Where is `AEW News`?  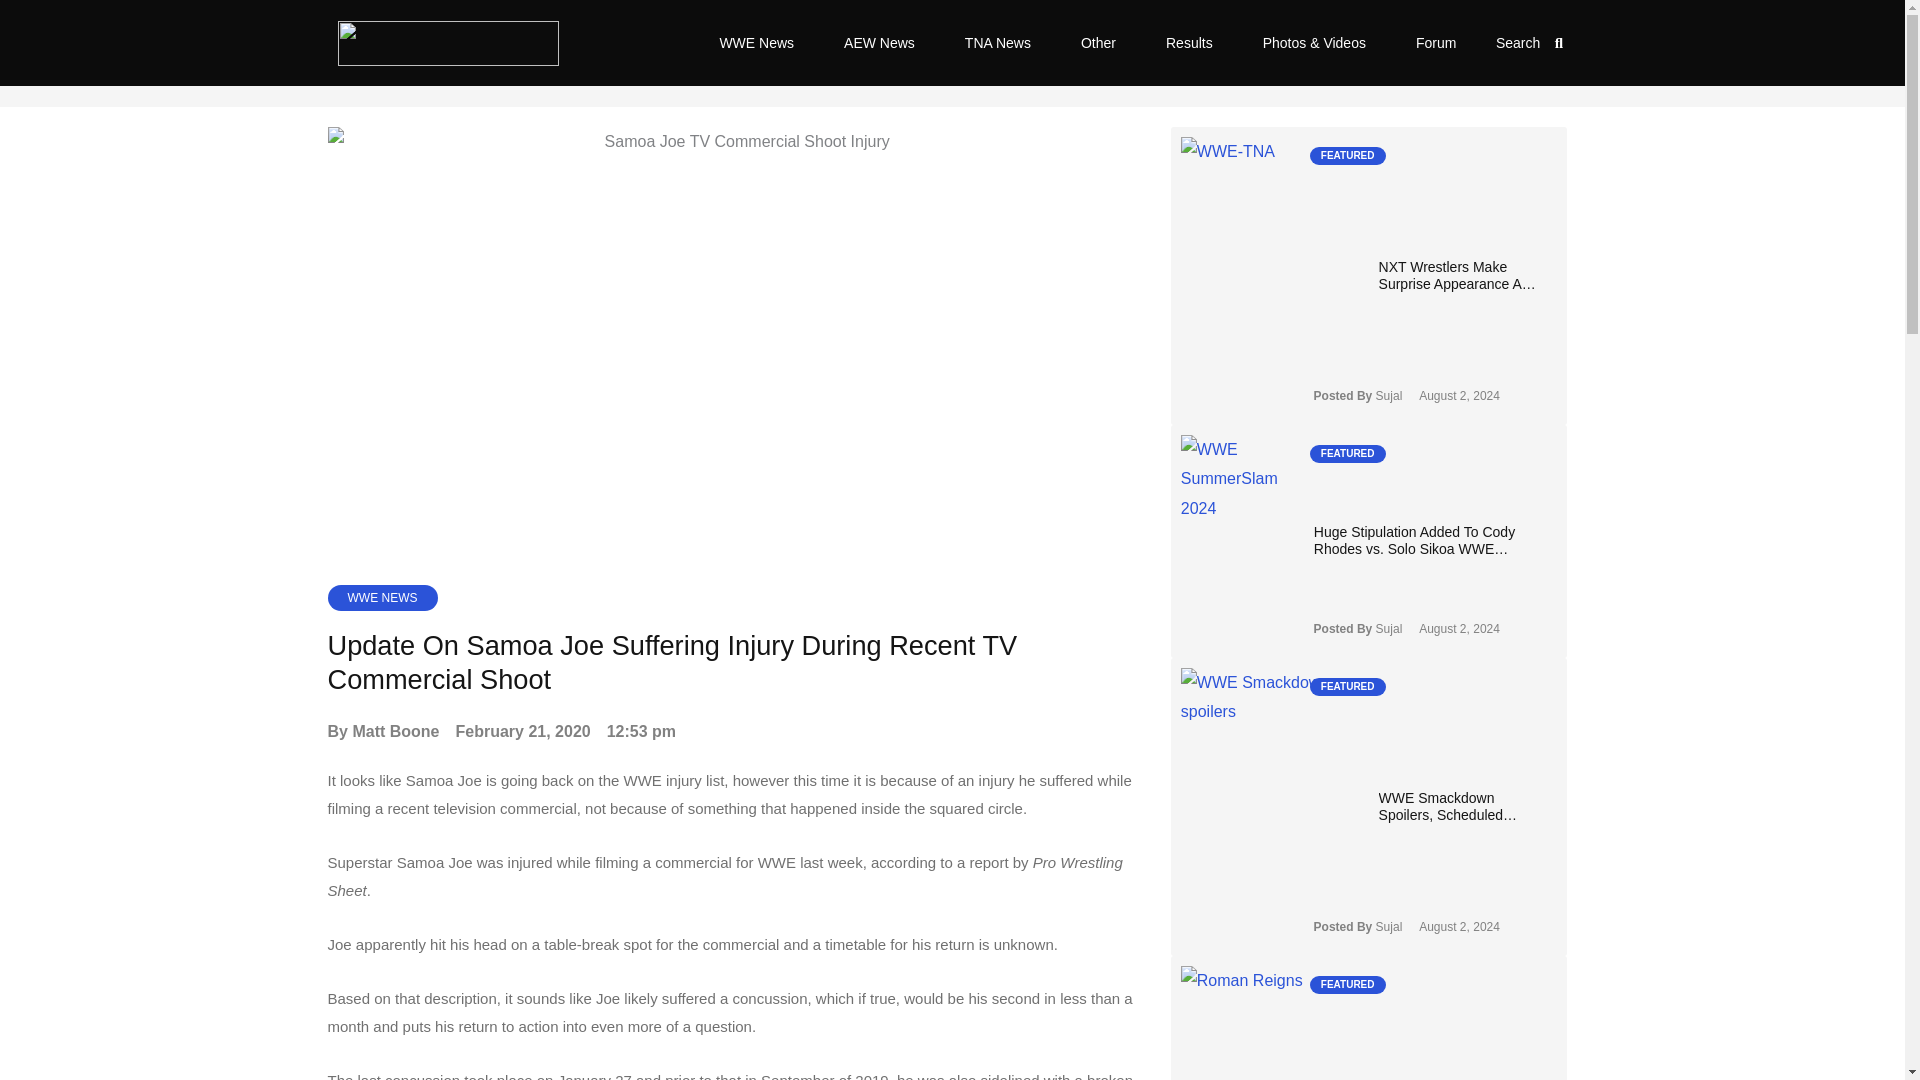
AEW News is located at coordinates (880, 42).